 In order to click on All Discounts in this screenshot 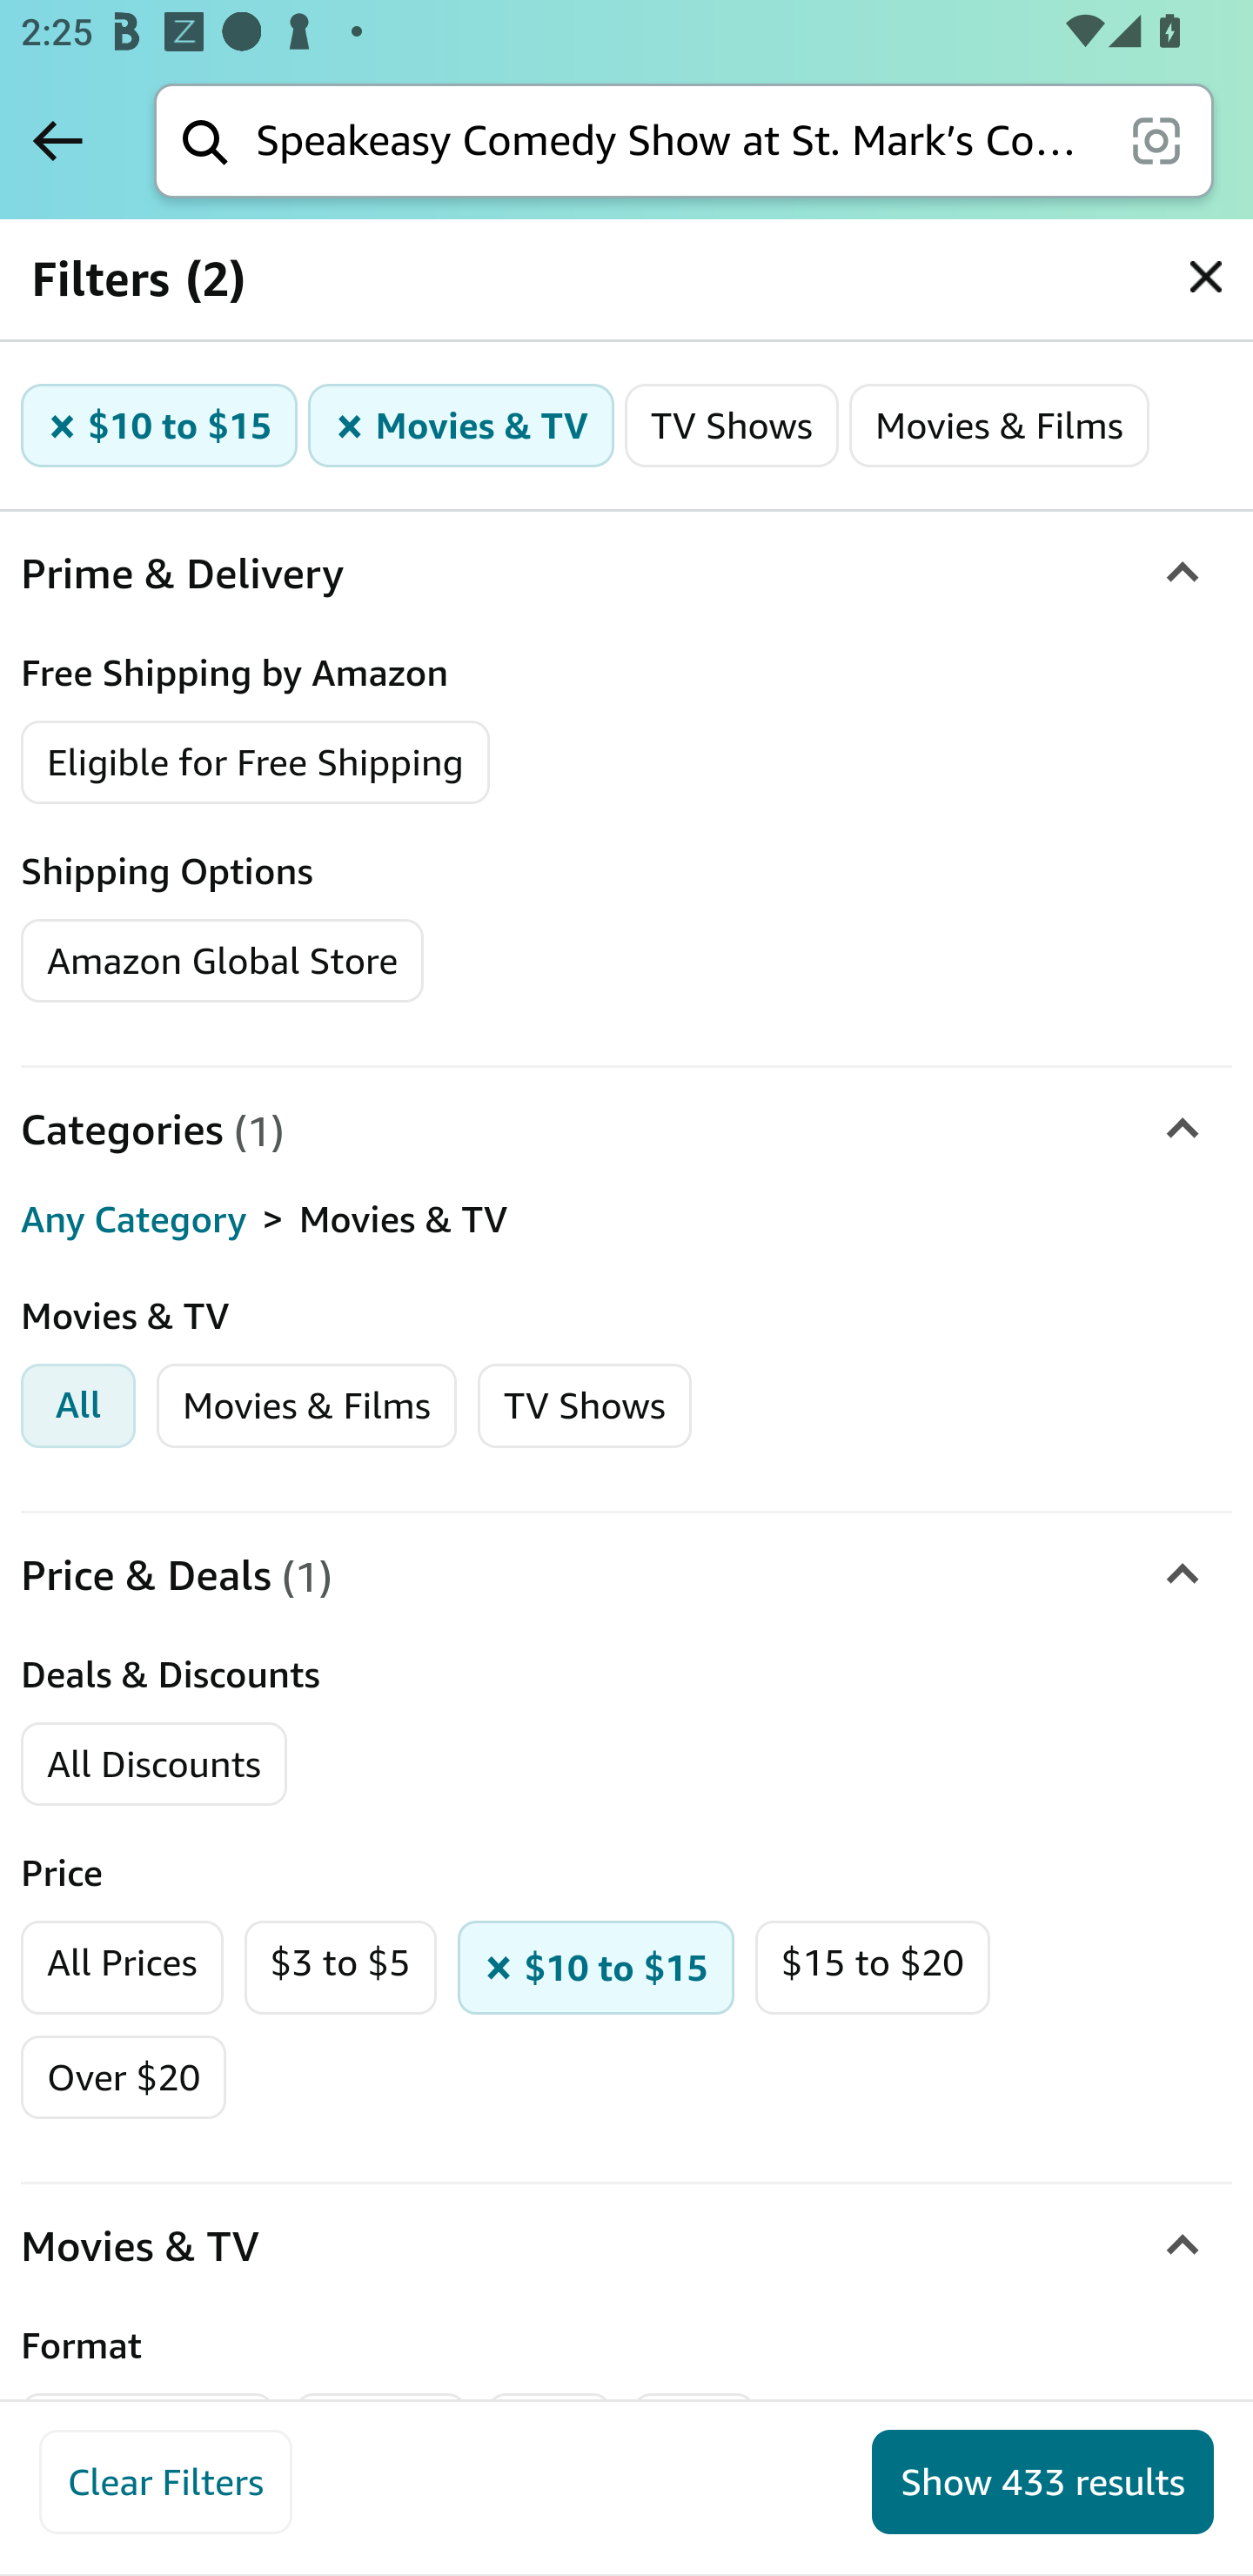, I will do `click(153, 1763)`.